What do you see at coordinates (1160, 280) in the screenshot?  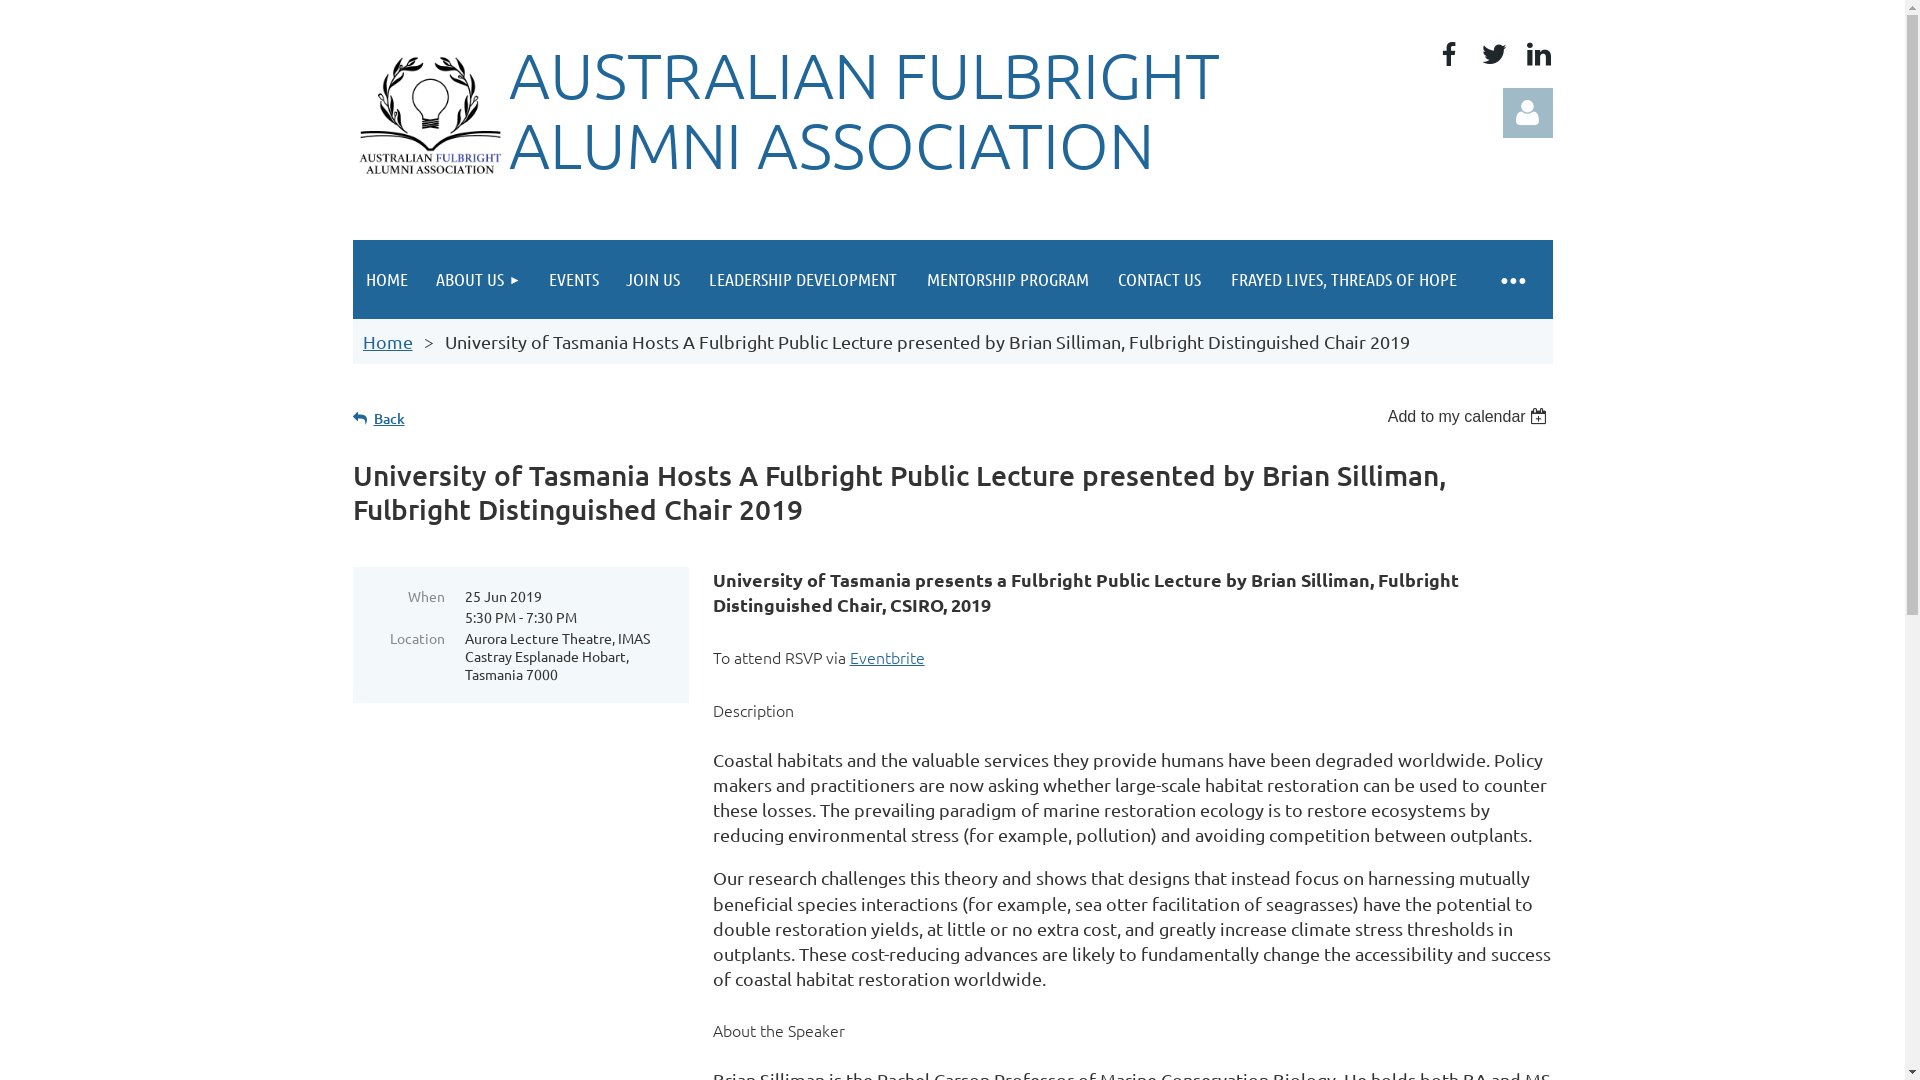 I see `CONTACT US` at bounding box center [1160, 280].